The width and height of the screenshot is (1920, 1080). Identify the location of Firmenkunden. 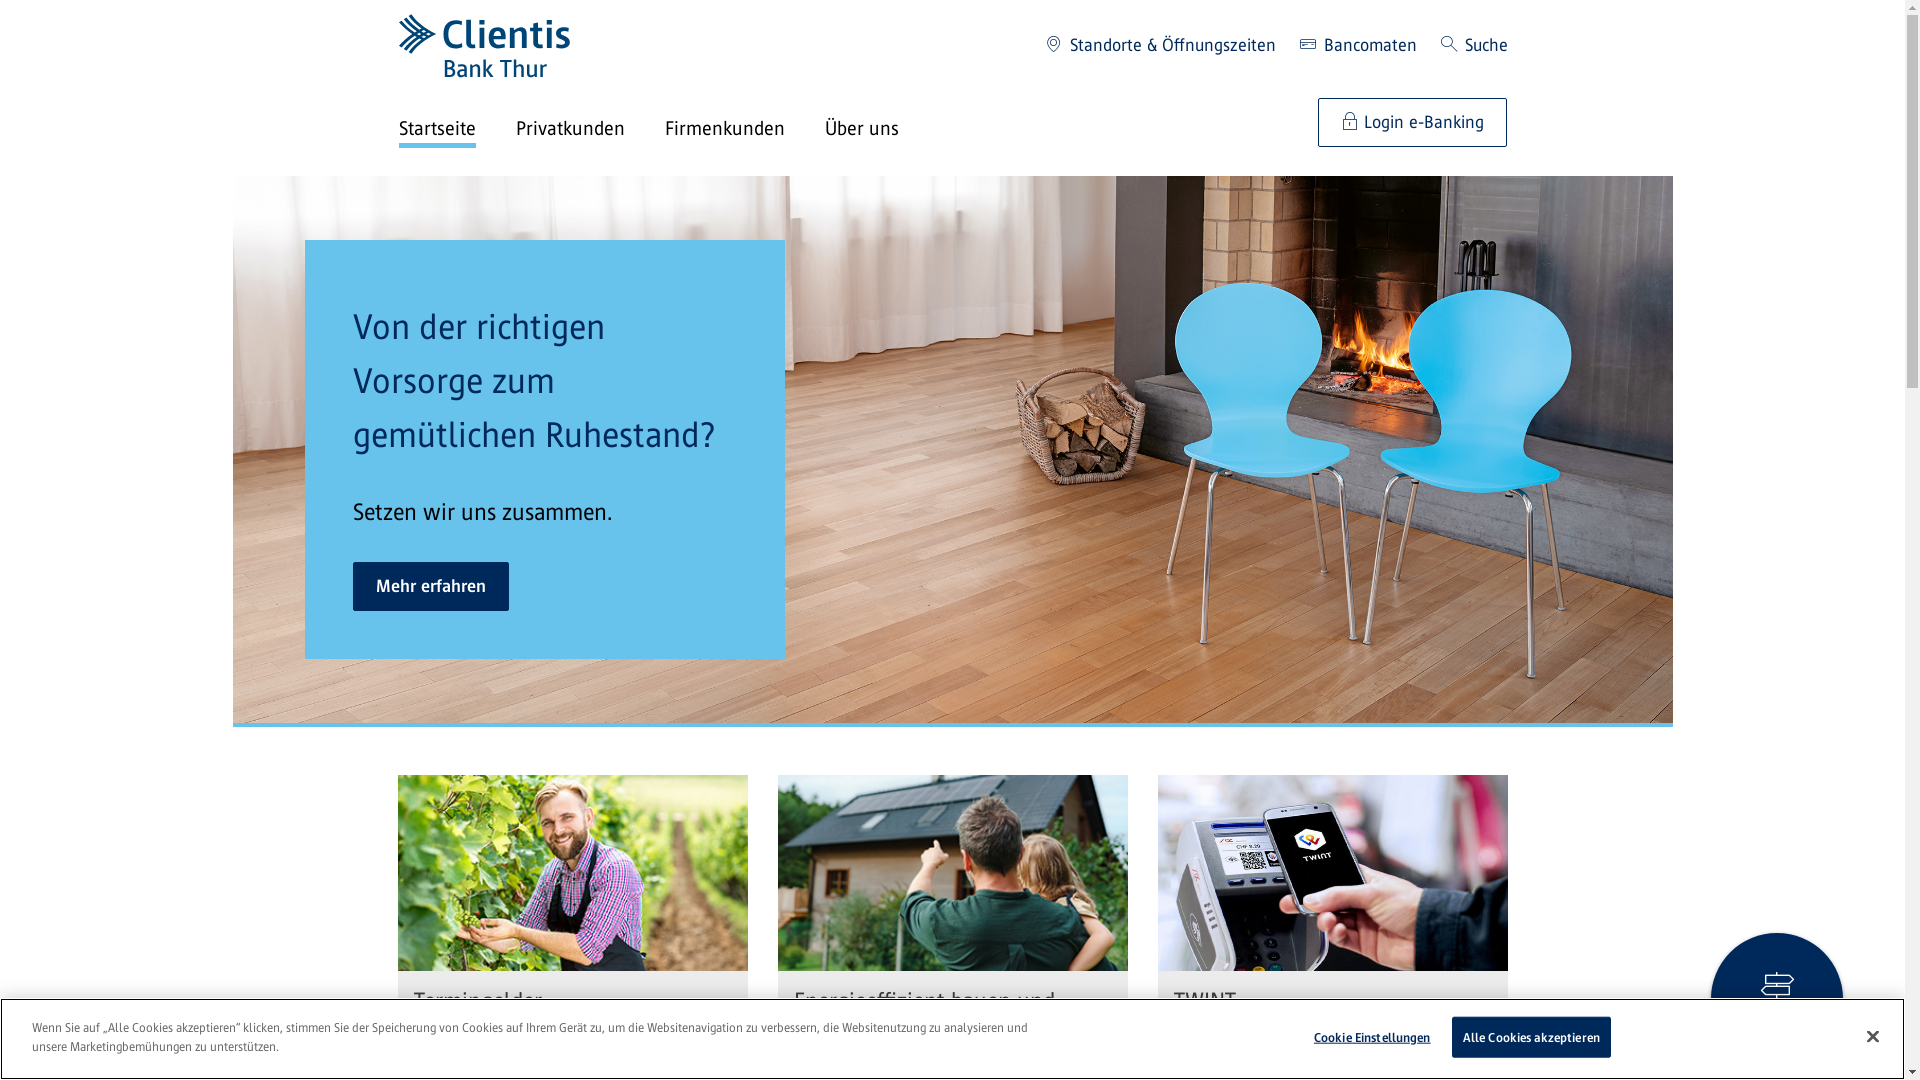
(744, 130).